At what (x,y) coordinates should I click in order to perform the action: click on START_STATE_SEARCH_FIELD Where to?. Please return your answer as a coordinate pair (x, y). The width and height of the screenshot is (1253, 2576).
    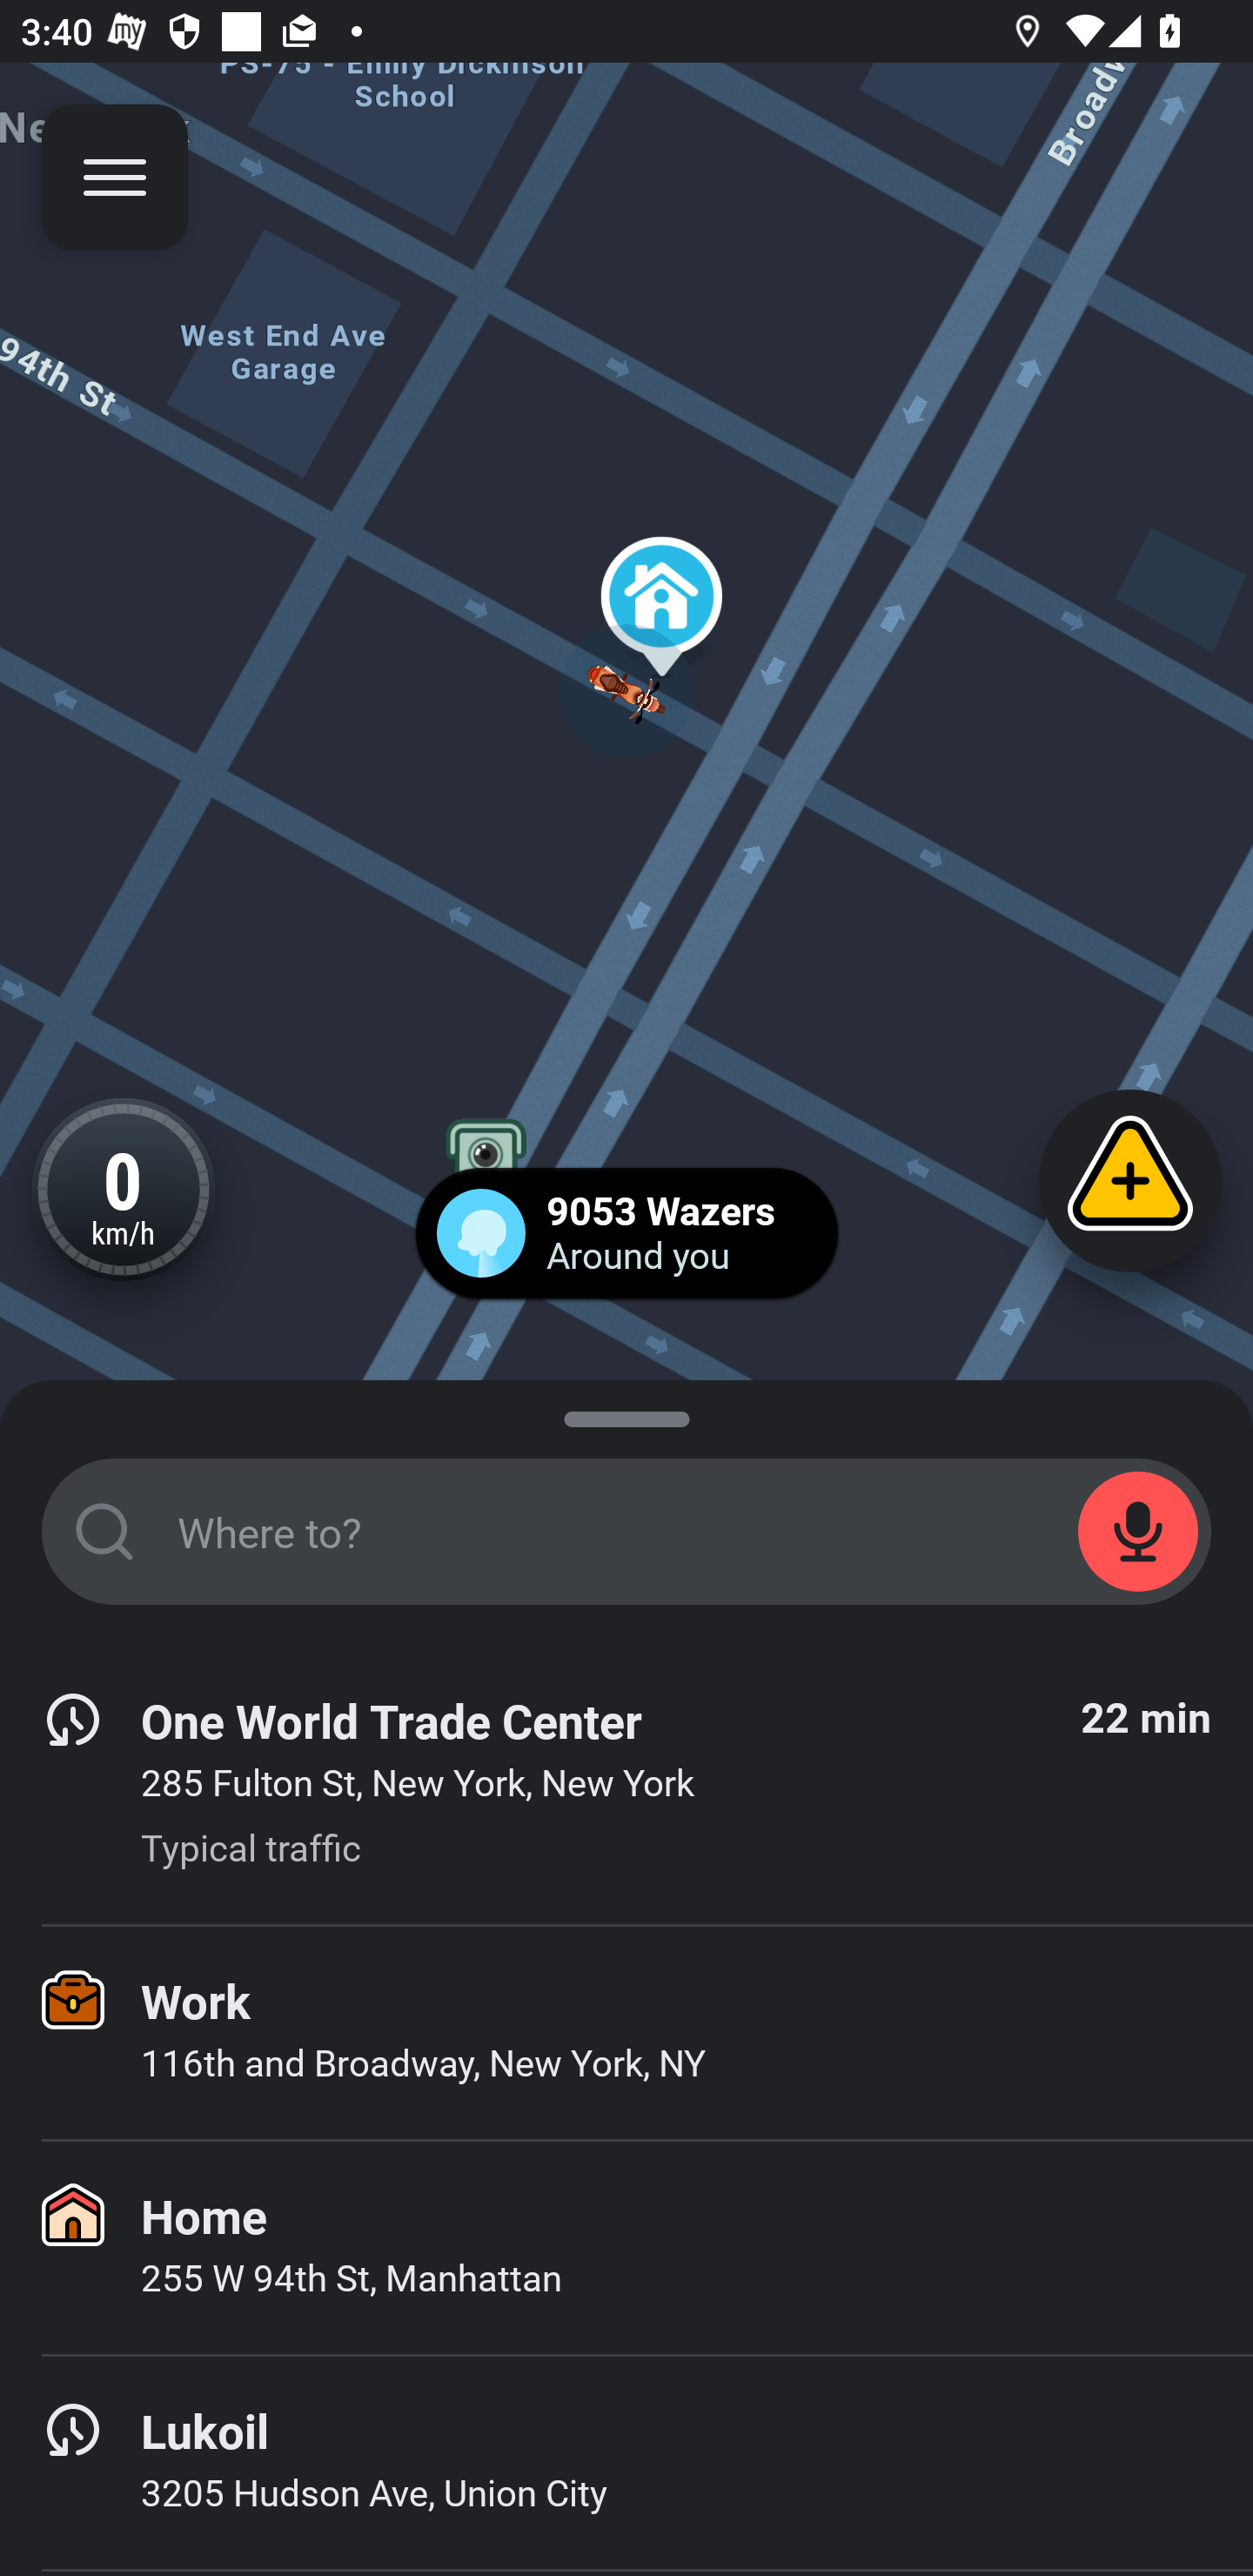
    Looking at the image, I should click on (626, 1532).